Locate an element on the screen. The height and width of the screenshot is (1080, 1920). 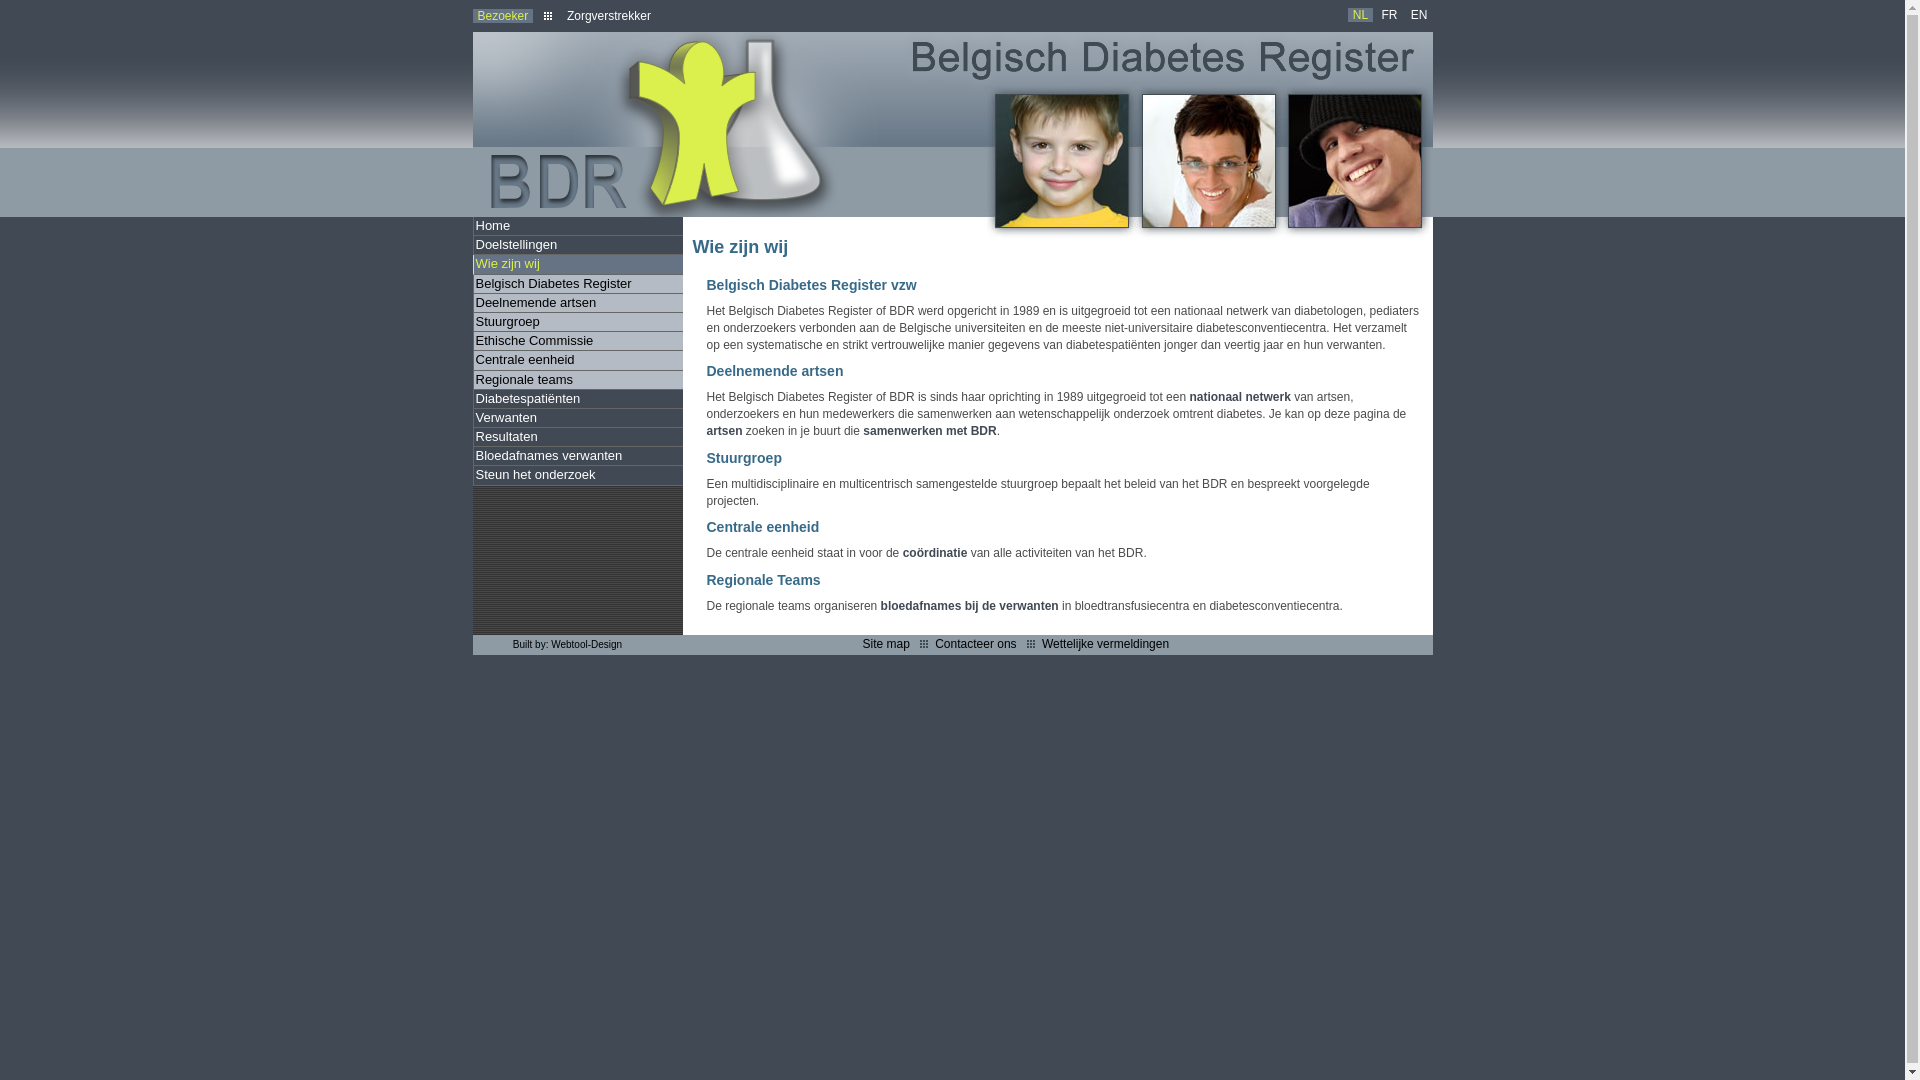
Doelstellingen is located at coordinates (577, 246).